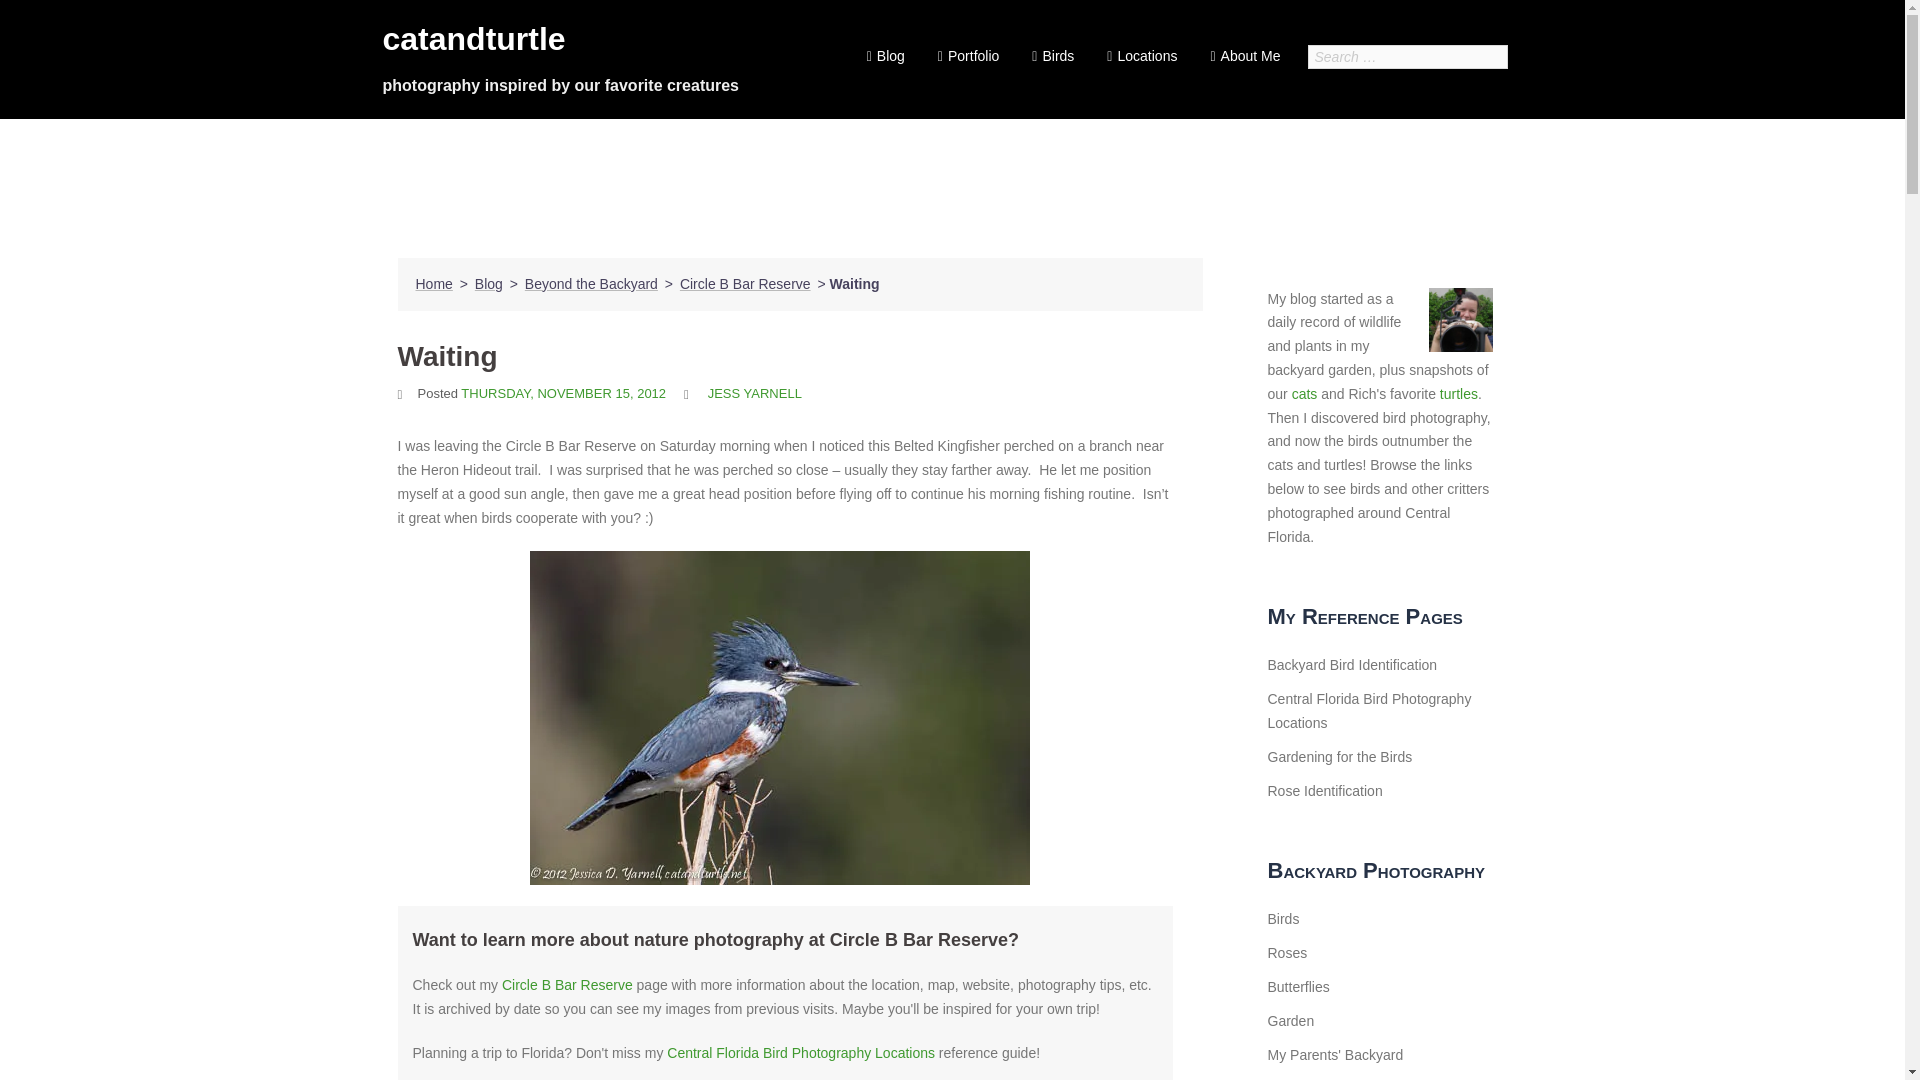 Image resolution: width=1920 pixels, height=1080 pixels. I want to click on JESS YARNELL, so click(755, 392).